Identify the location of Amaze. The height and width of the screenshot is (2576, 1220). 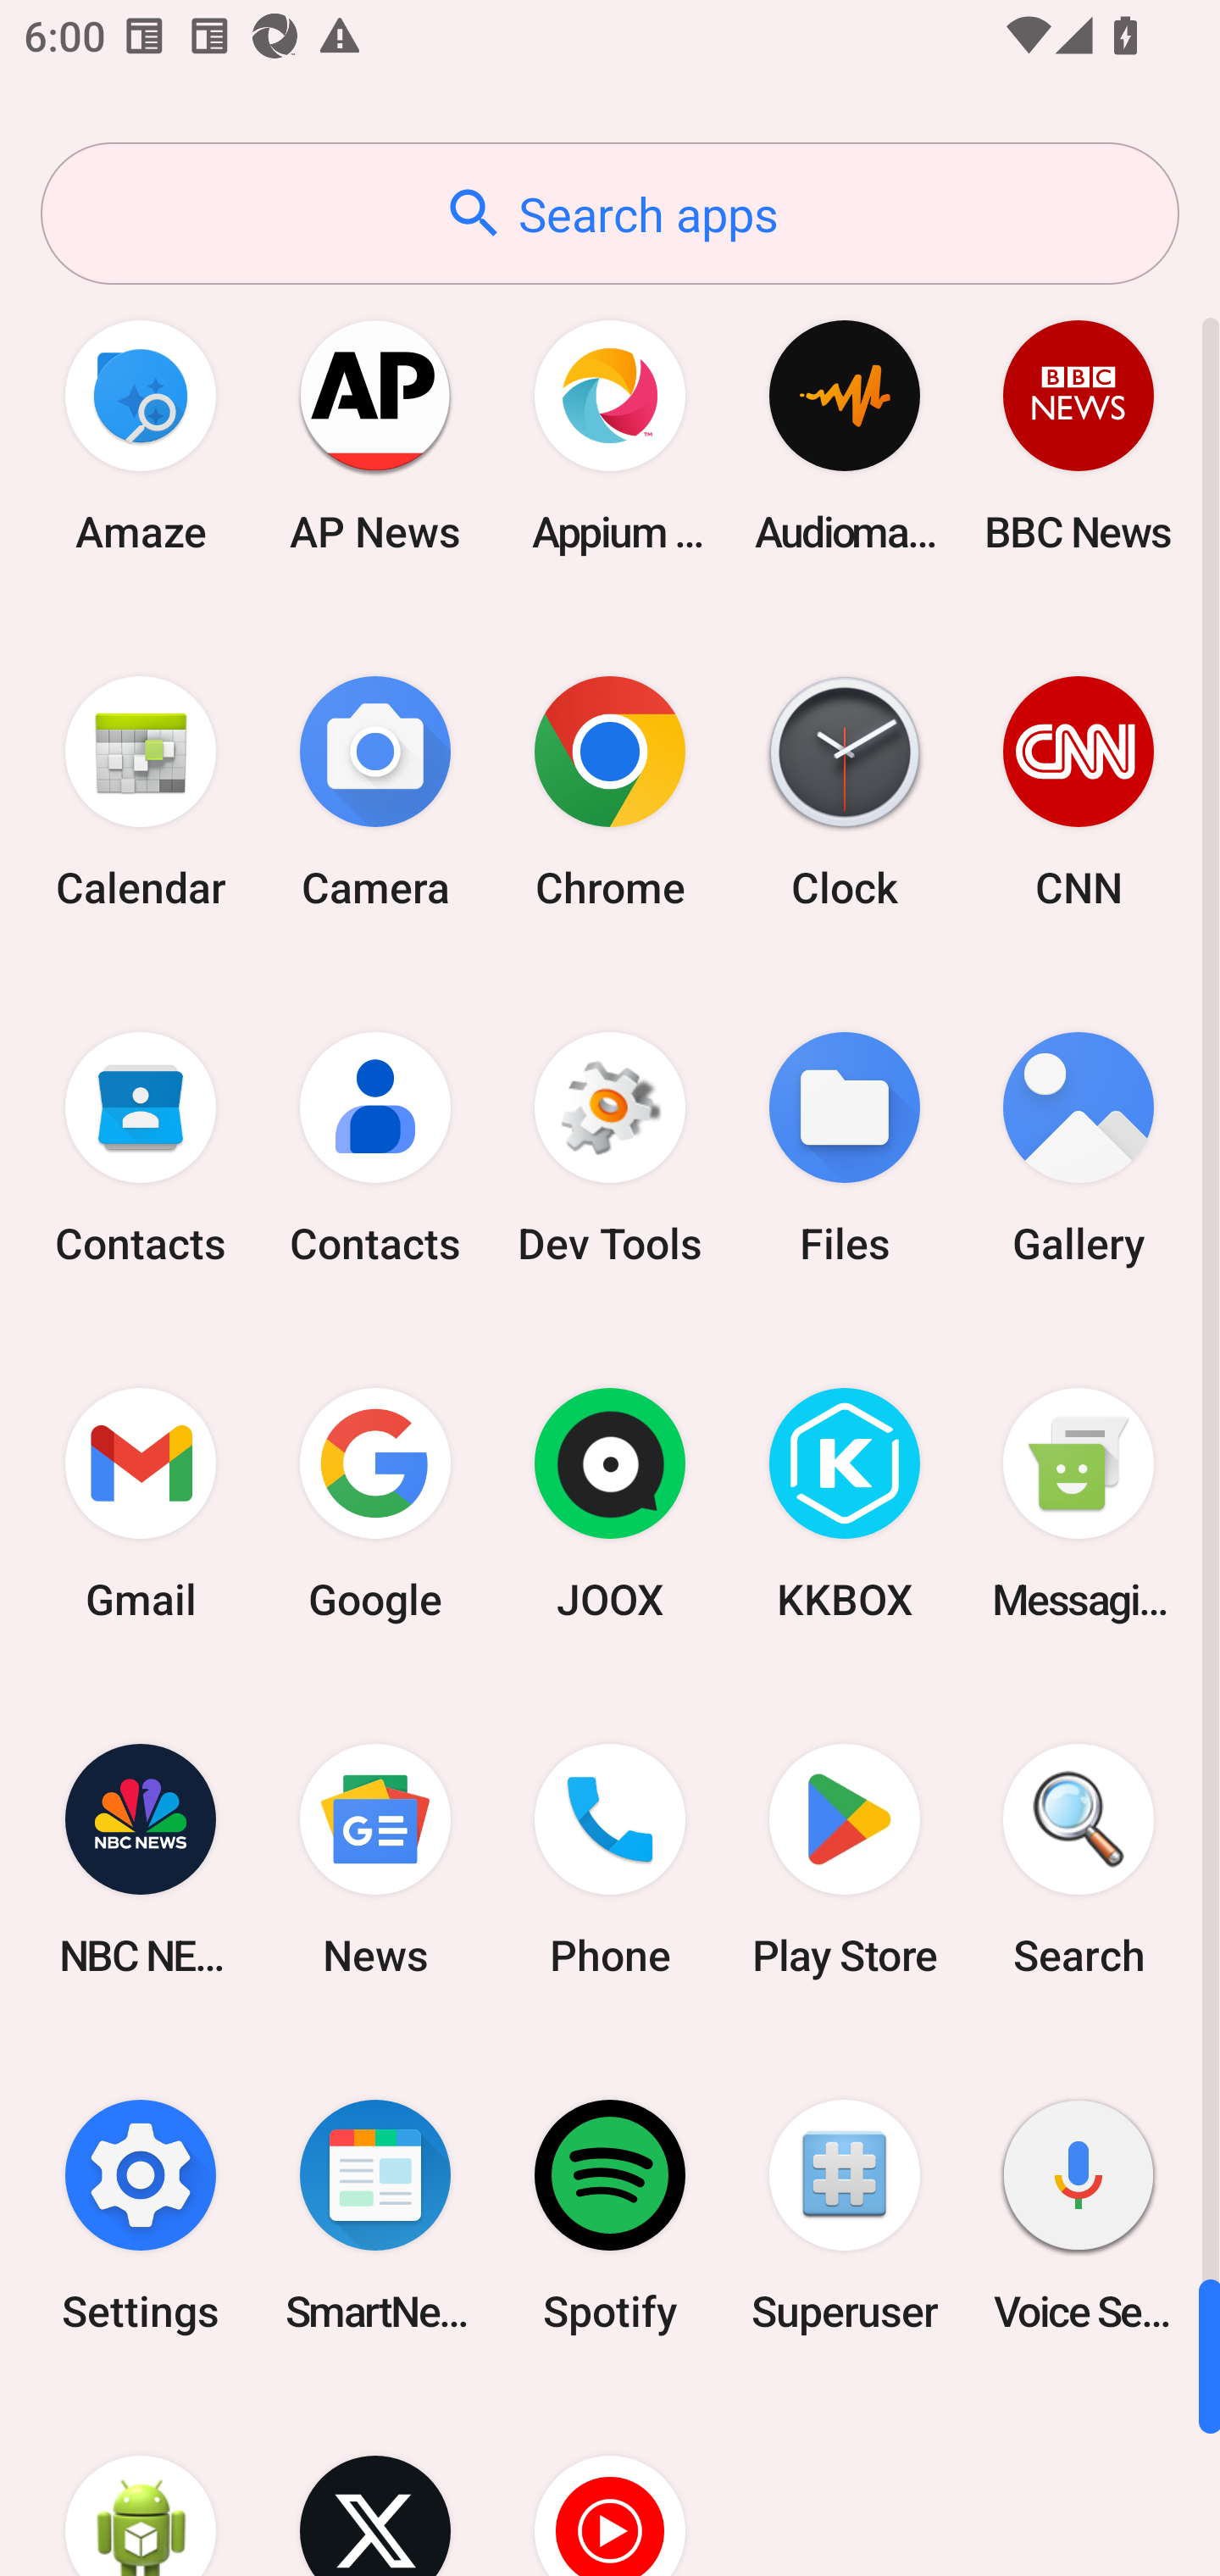
(141, 436).